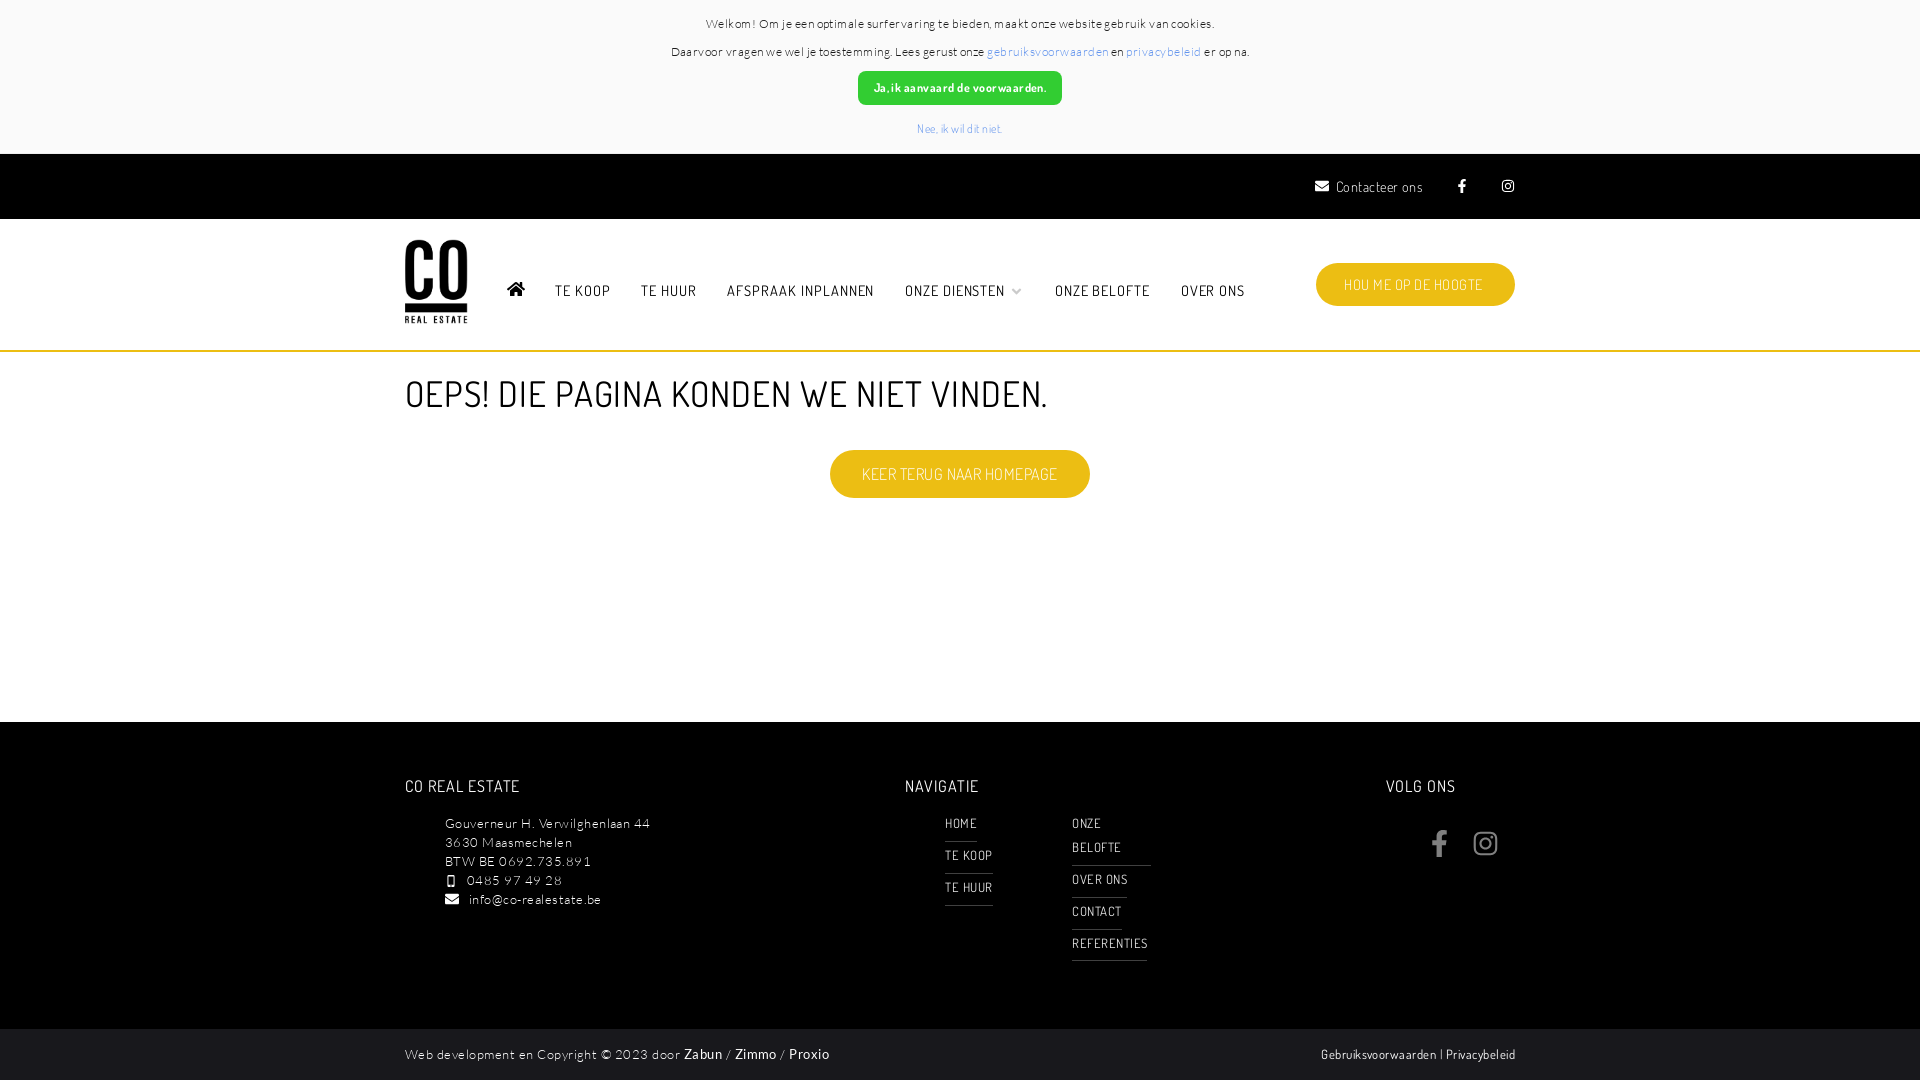  Describe the element at coordinates (1048, 52) in the screenshot. I see `gebruiksvoorwaarden` at that location.